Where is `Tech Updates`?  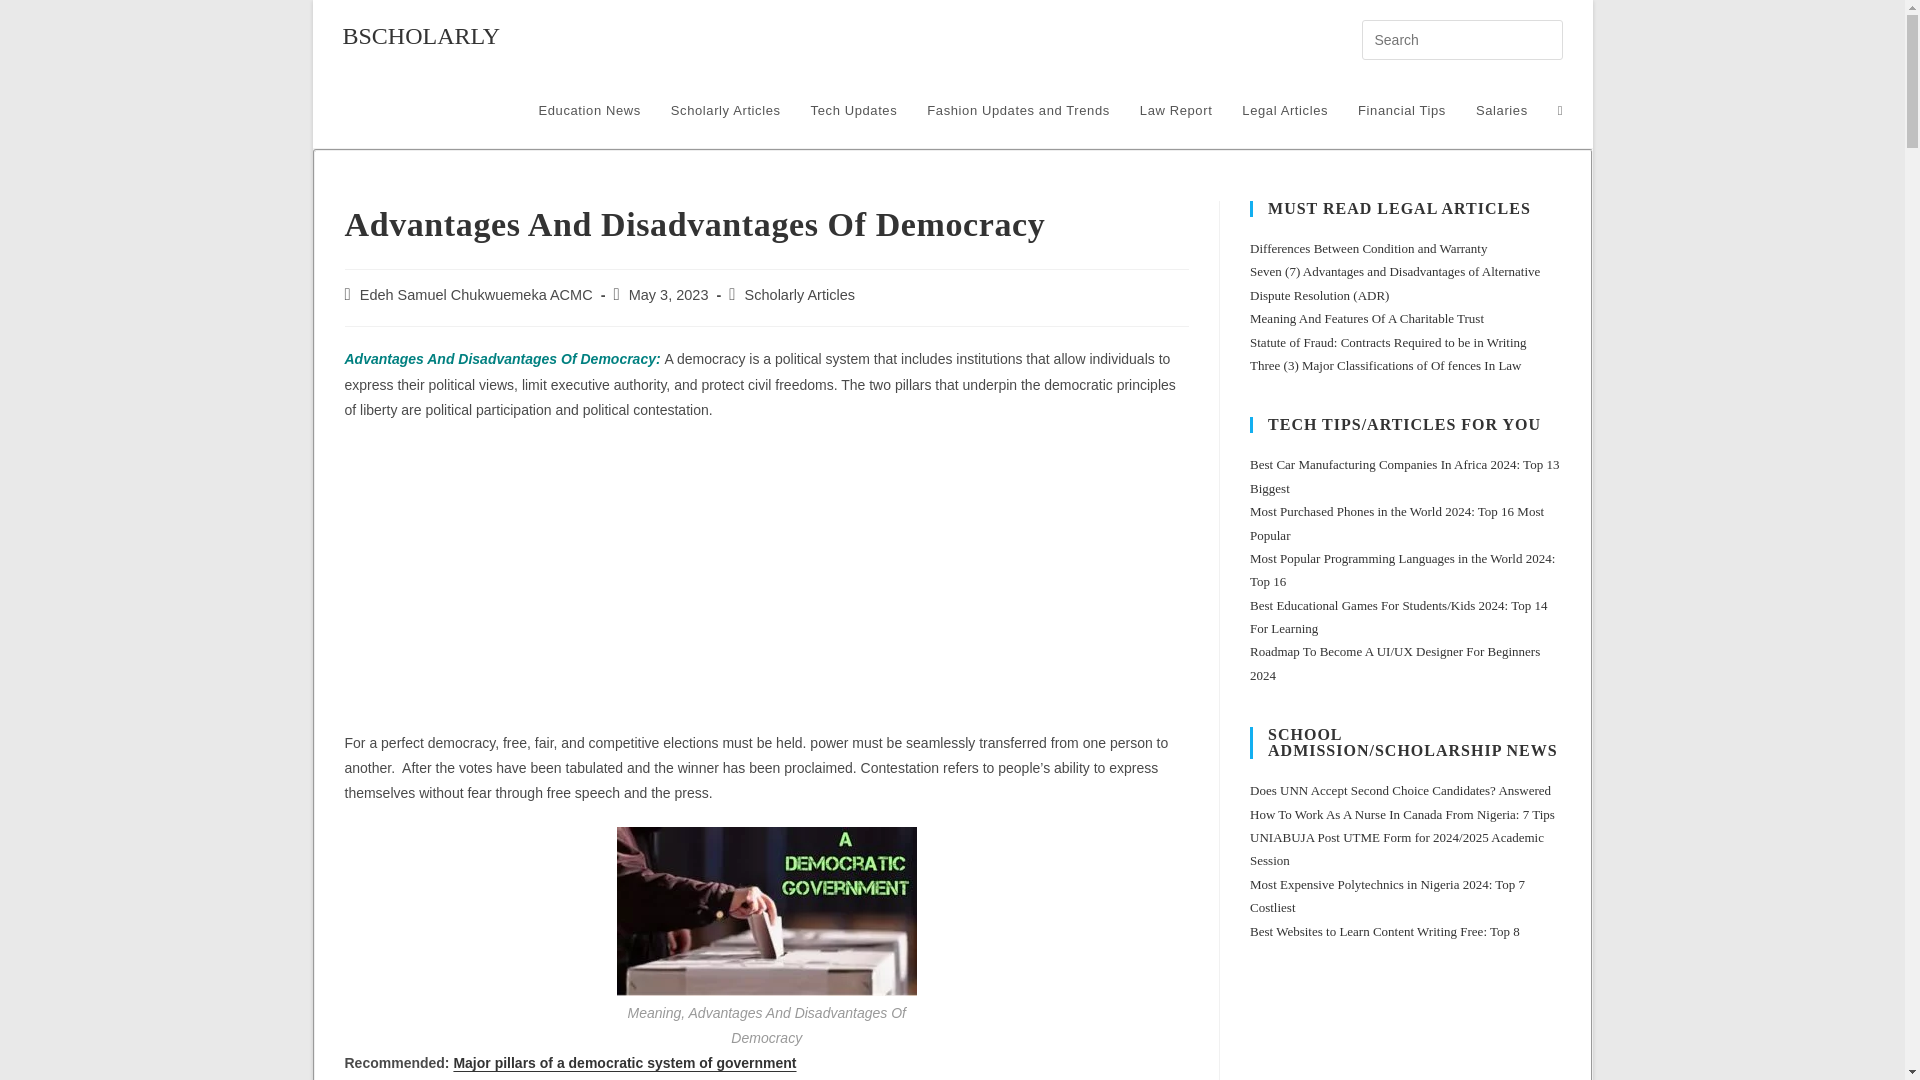 Tech Updates is located at coordinates (854, 110).